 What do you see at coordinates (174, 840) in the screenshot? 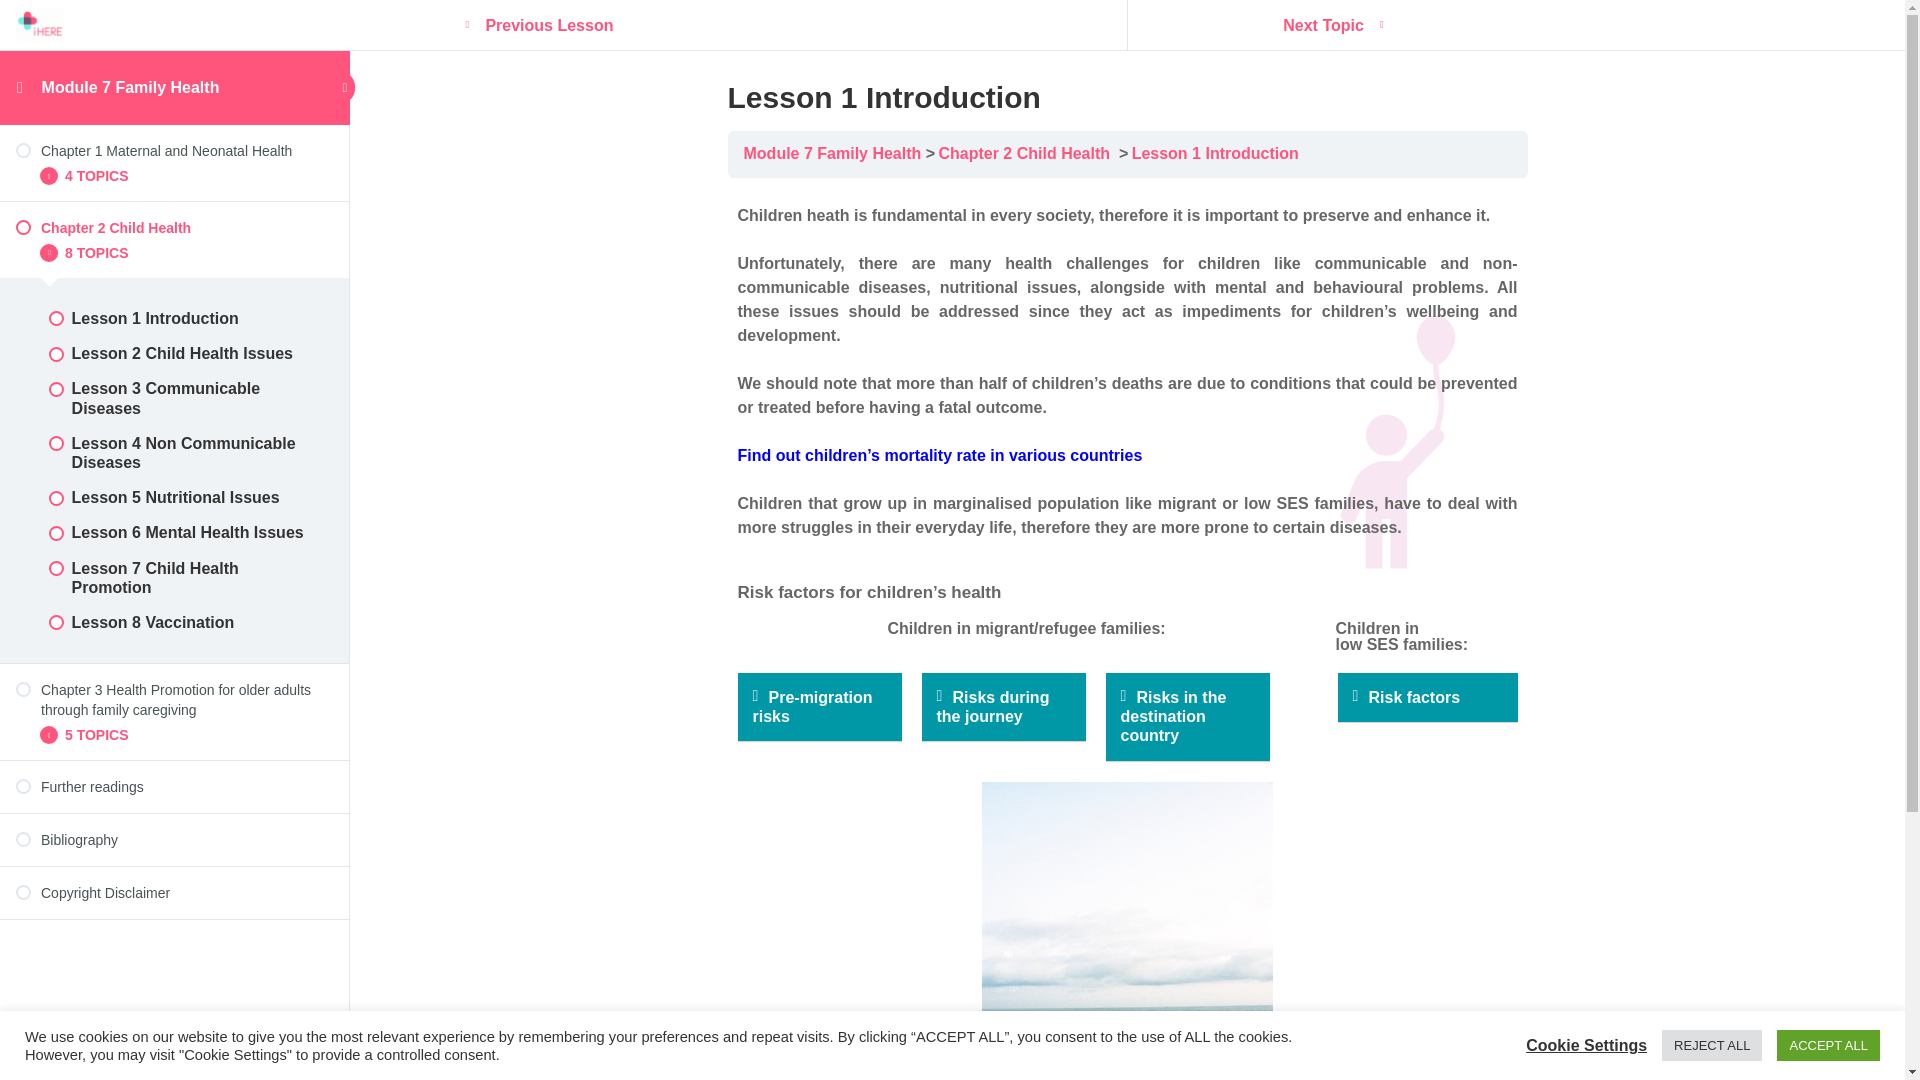
I see `Bibliography` at bounding box center [174, 840].